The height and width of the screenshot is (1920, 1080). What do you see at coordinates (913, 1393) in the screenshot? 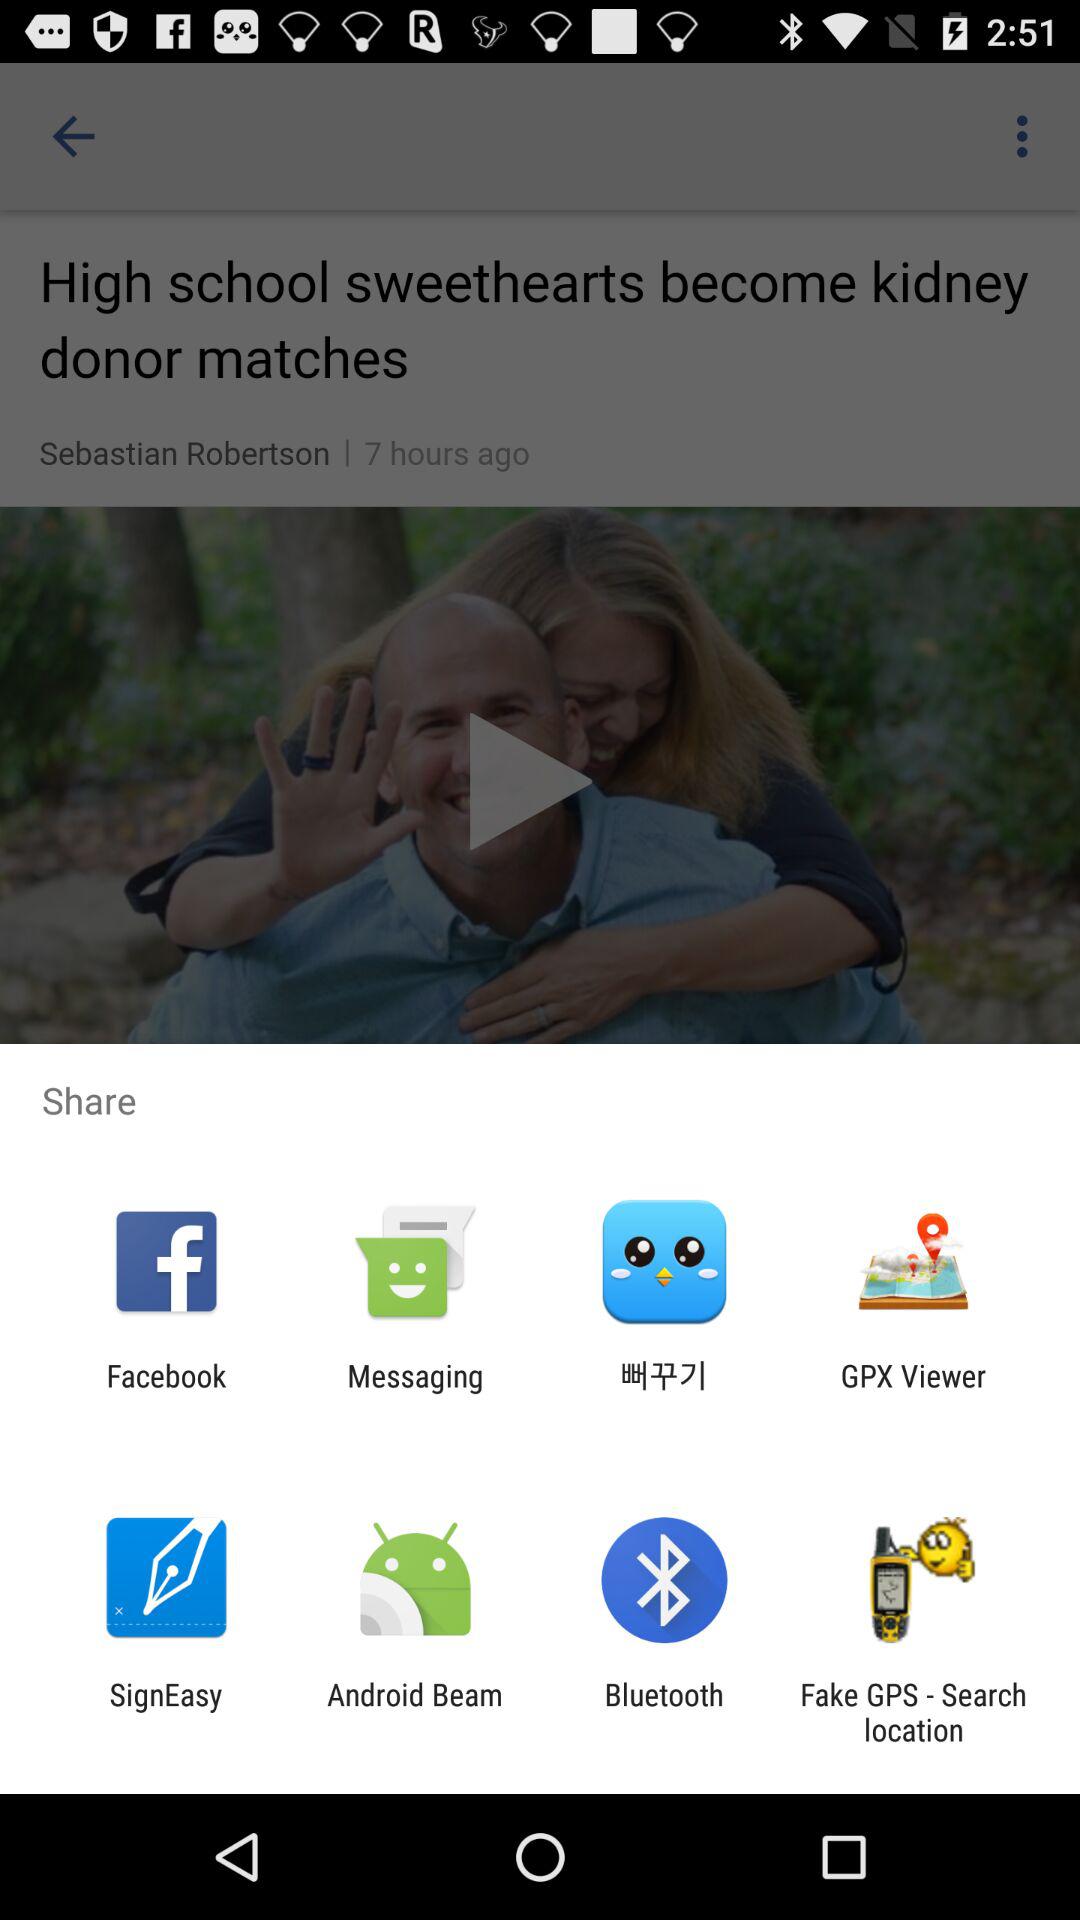
I see `click the gpx viewer icon` at bounding box center [913, 1393].